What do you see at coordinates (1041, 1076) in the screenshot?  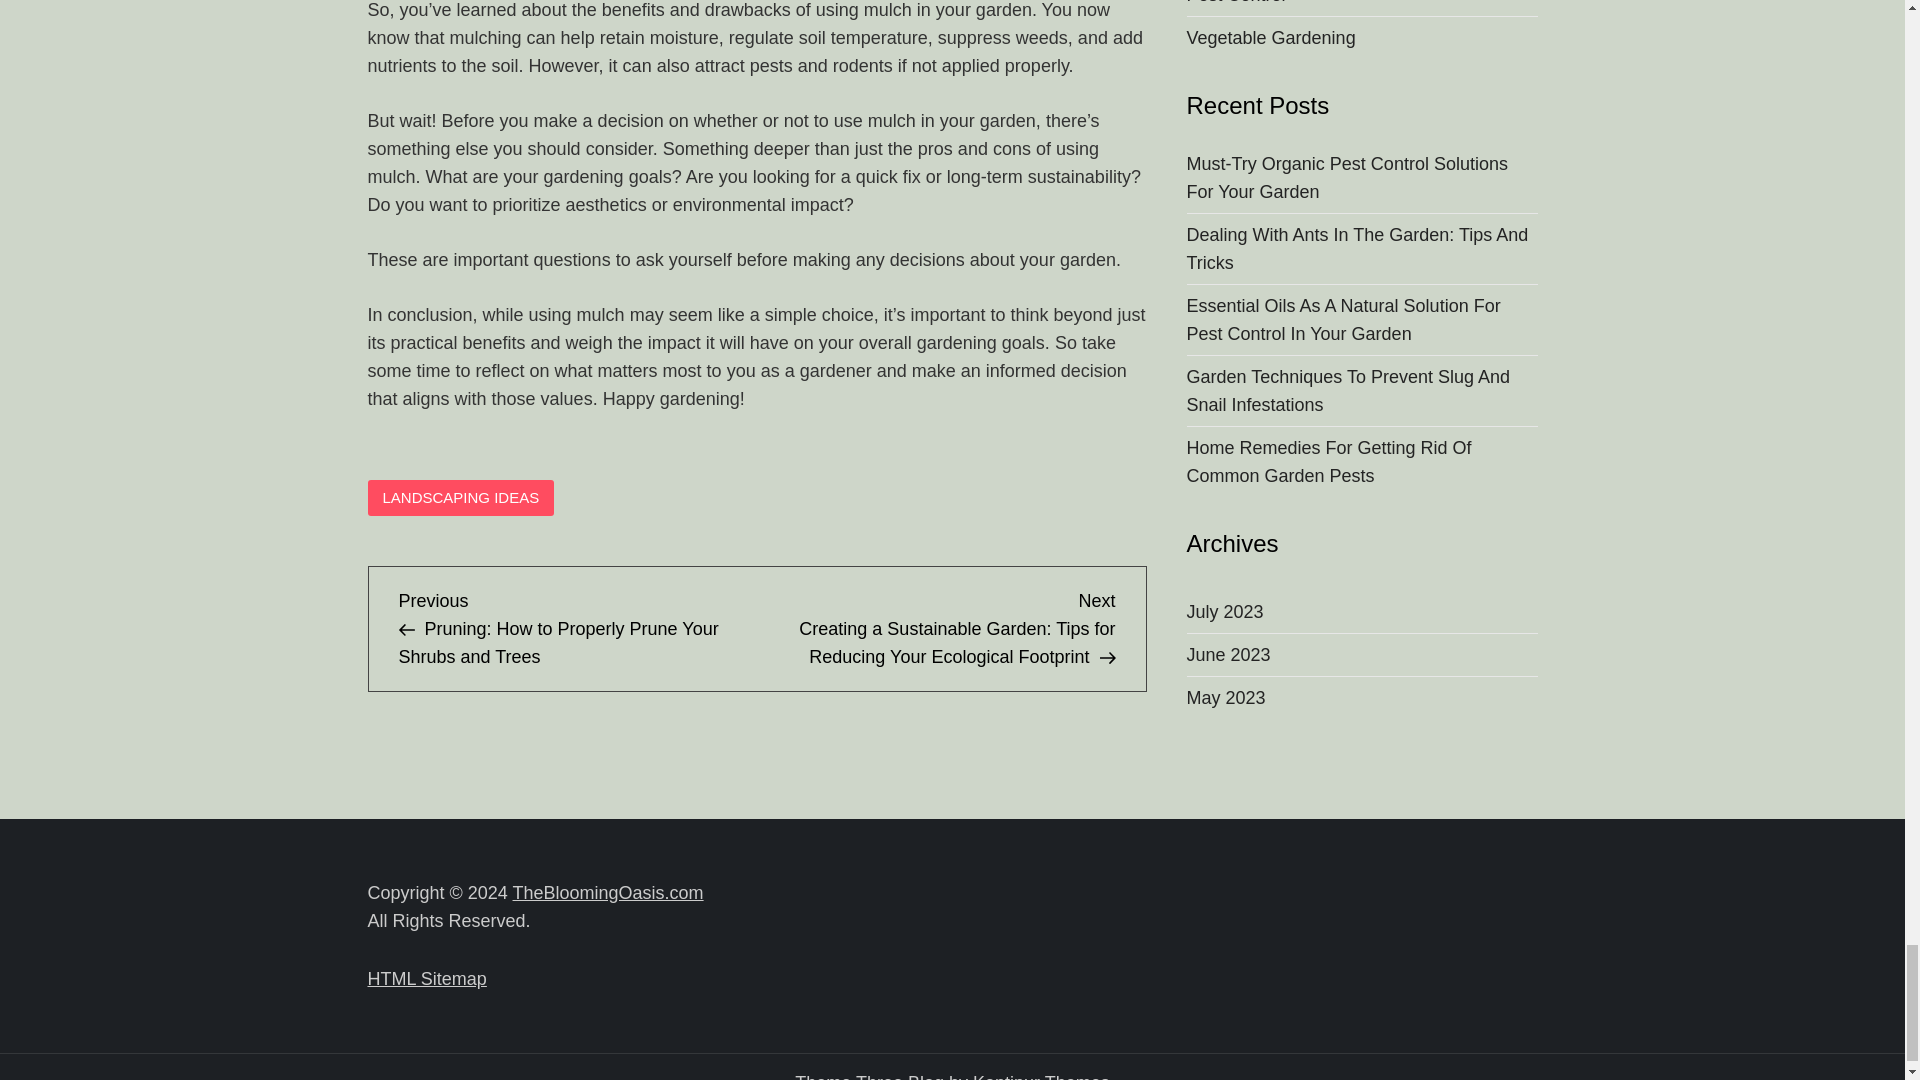 I see `Kantipur Themes` at bounding box center [1041, 1076].